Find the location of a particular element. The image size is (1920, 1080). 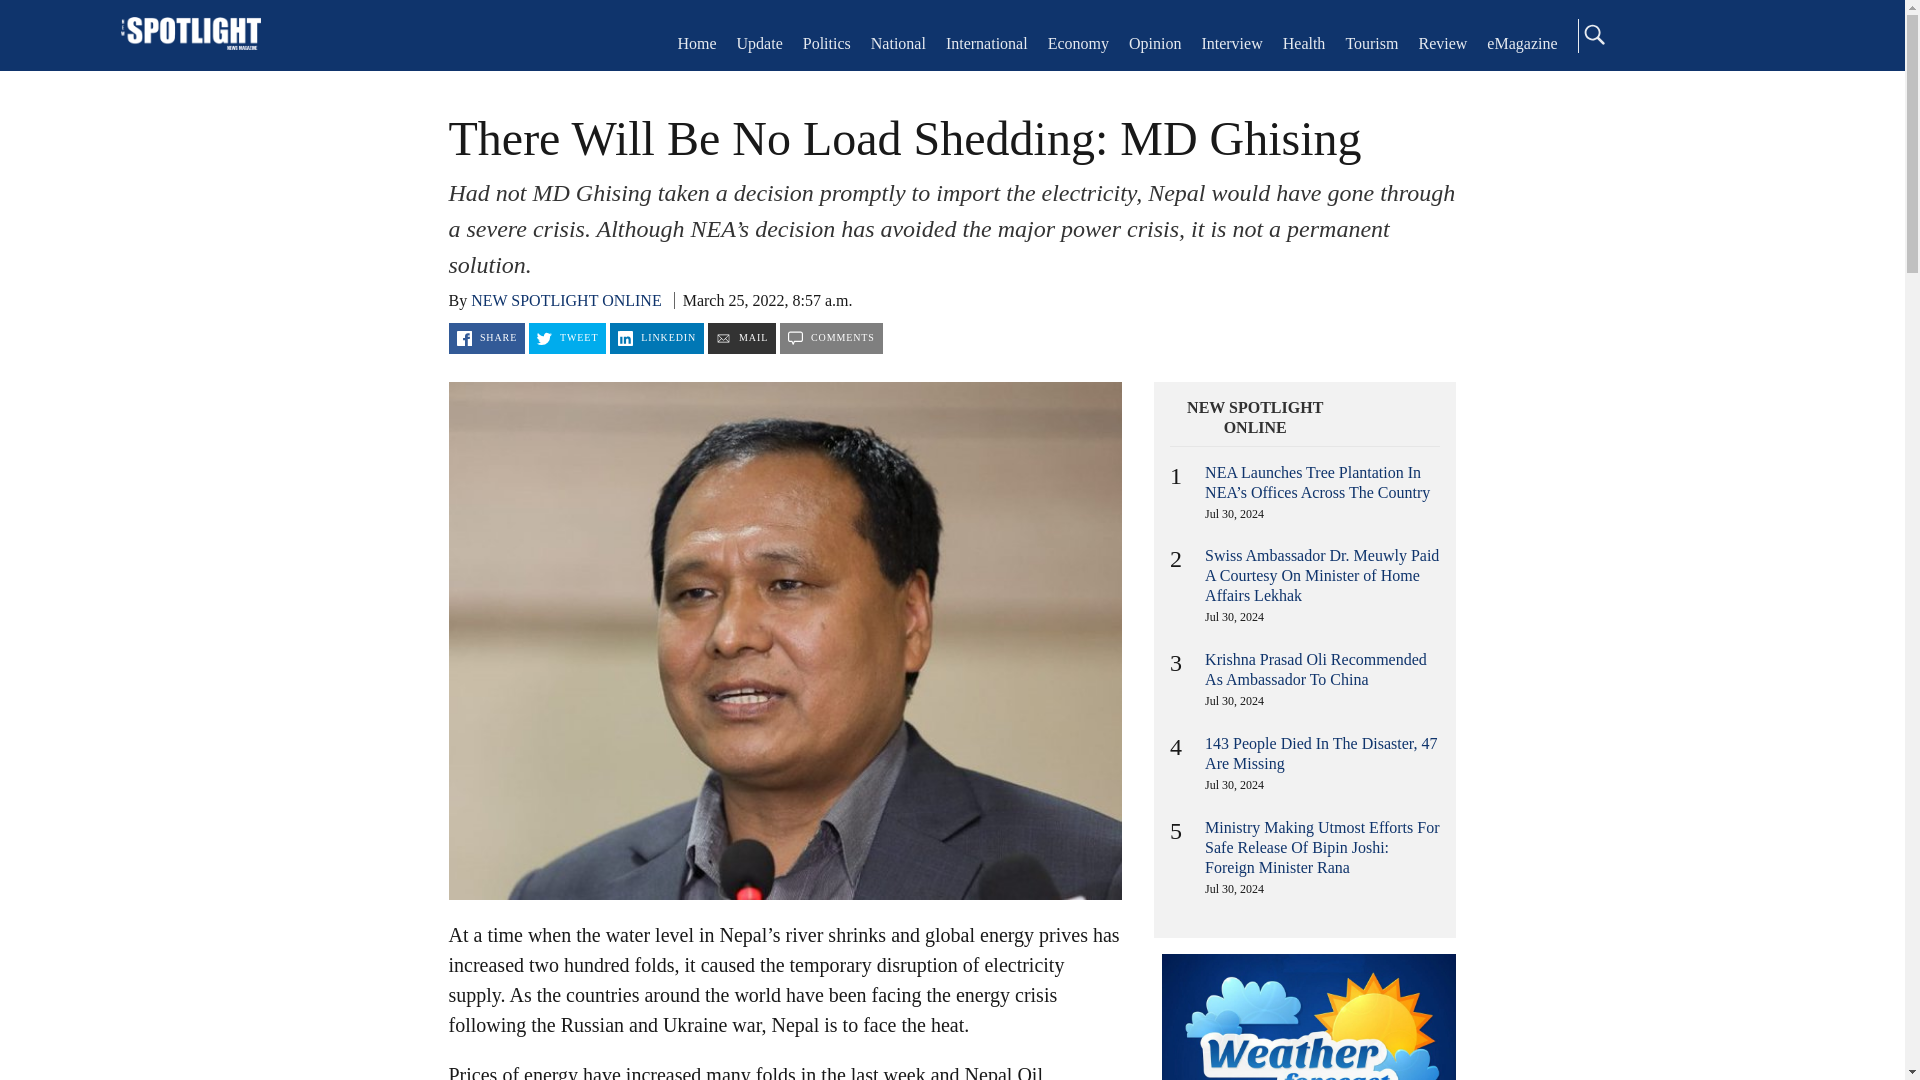

eMagazine is located at coordinates (1522, 42).